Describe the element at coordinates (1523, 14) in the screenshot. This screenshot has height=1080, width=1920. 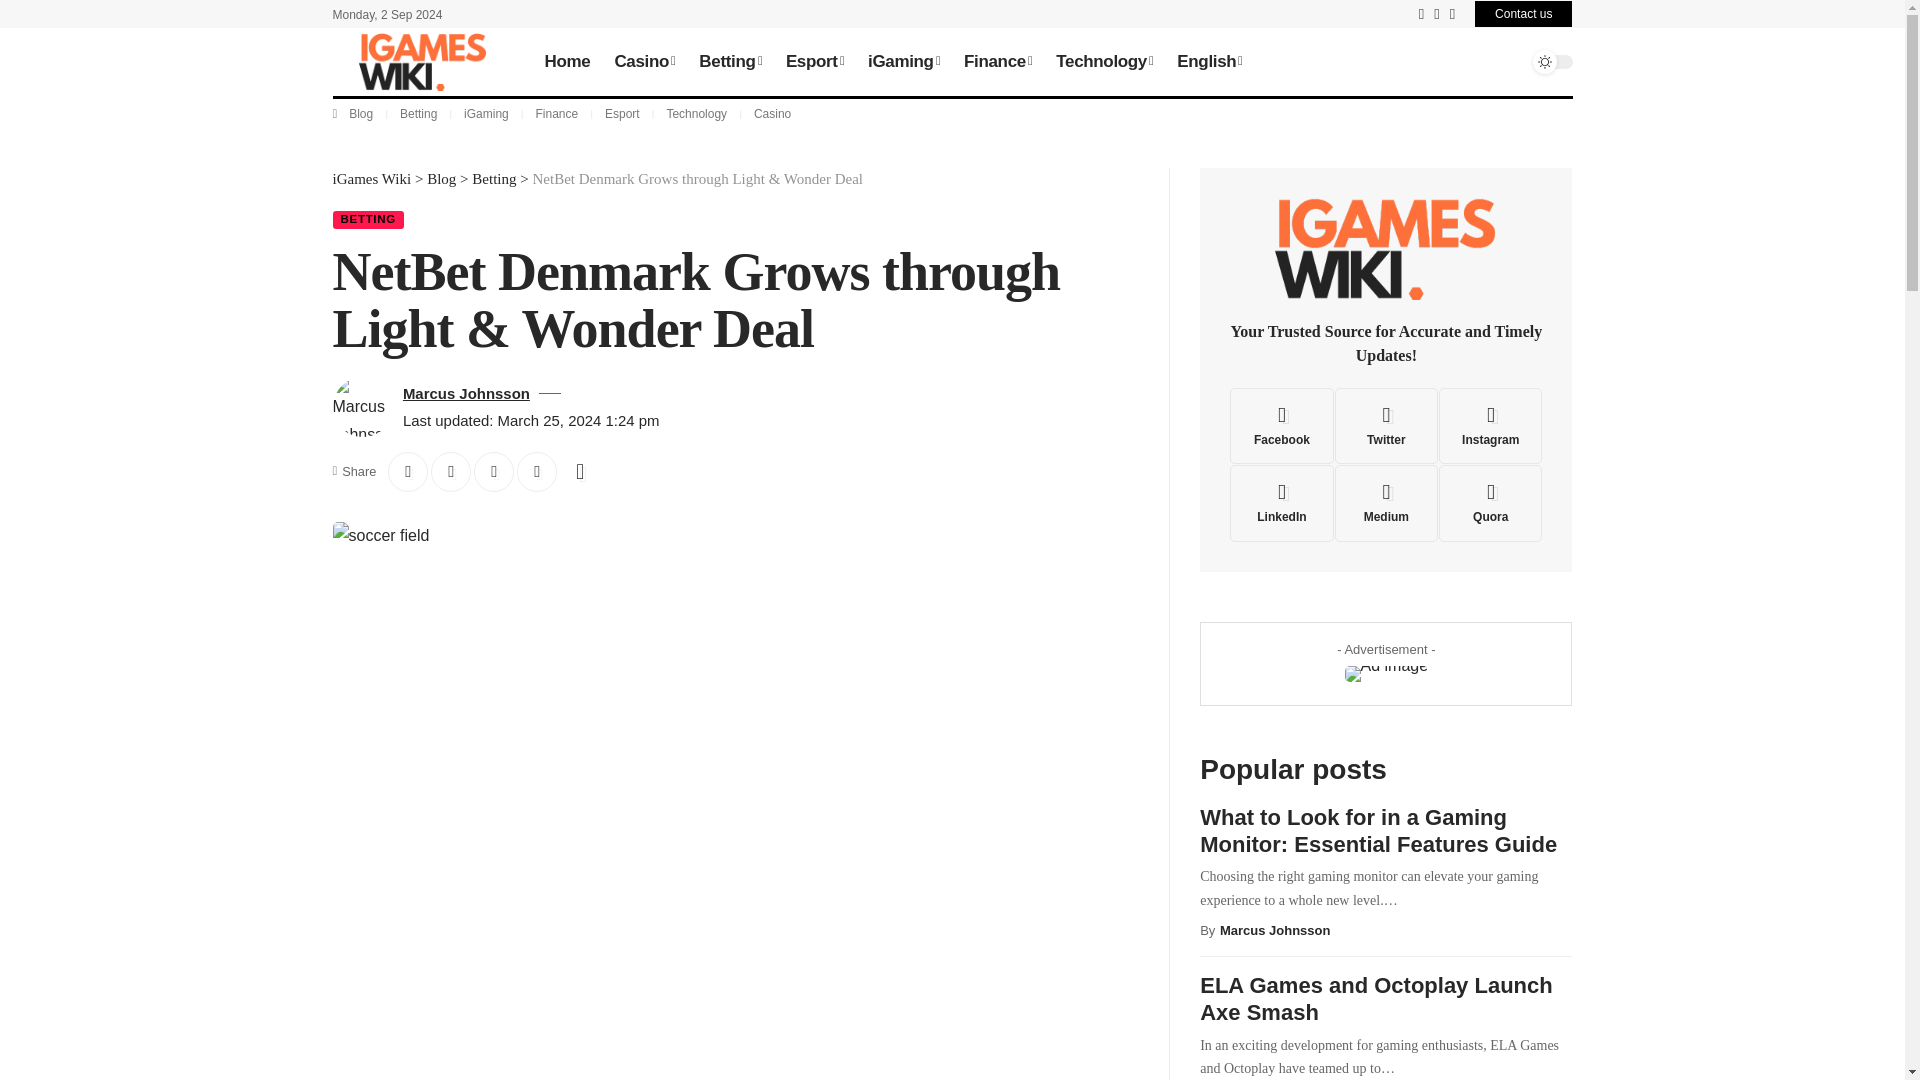
I see `Contact us` at that location.